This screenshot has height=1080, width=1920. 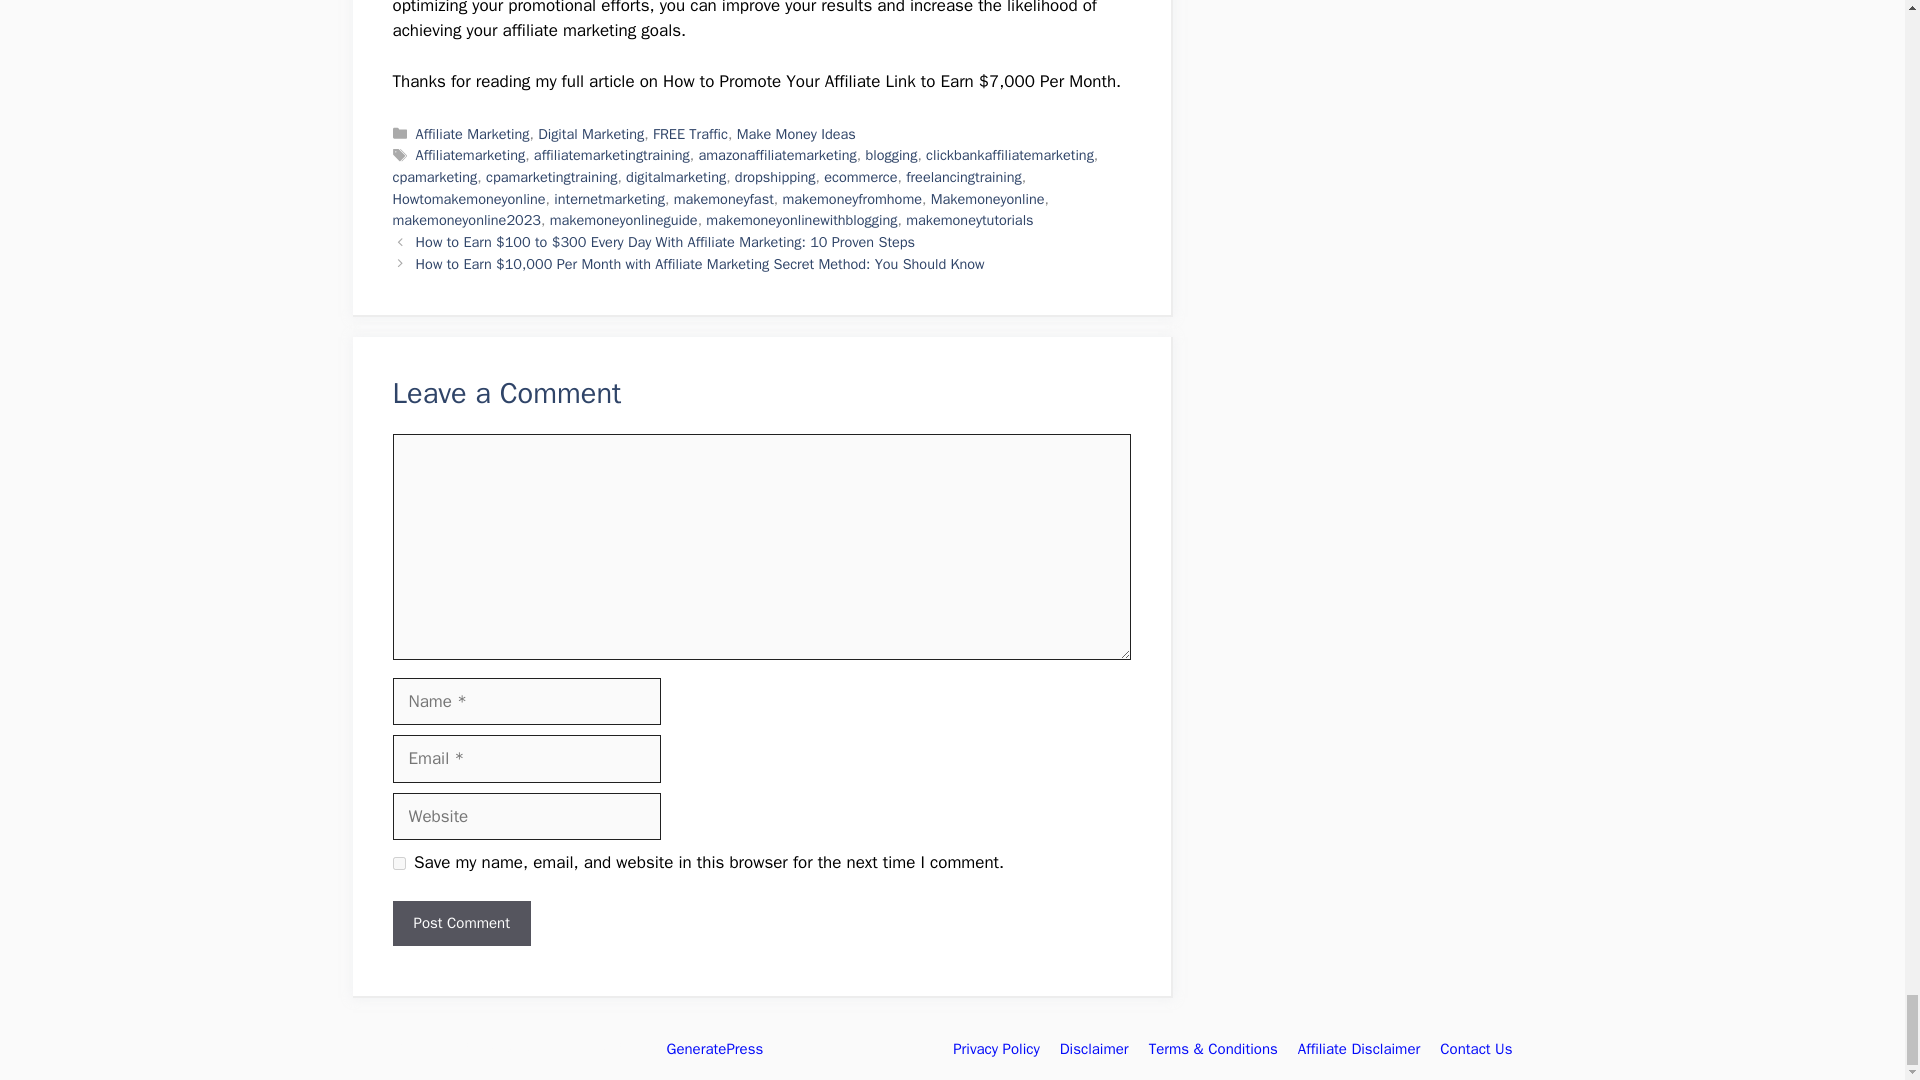 I want to click on affiliatemarketingtraining, so click(x=611, y=154).